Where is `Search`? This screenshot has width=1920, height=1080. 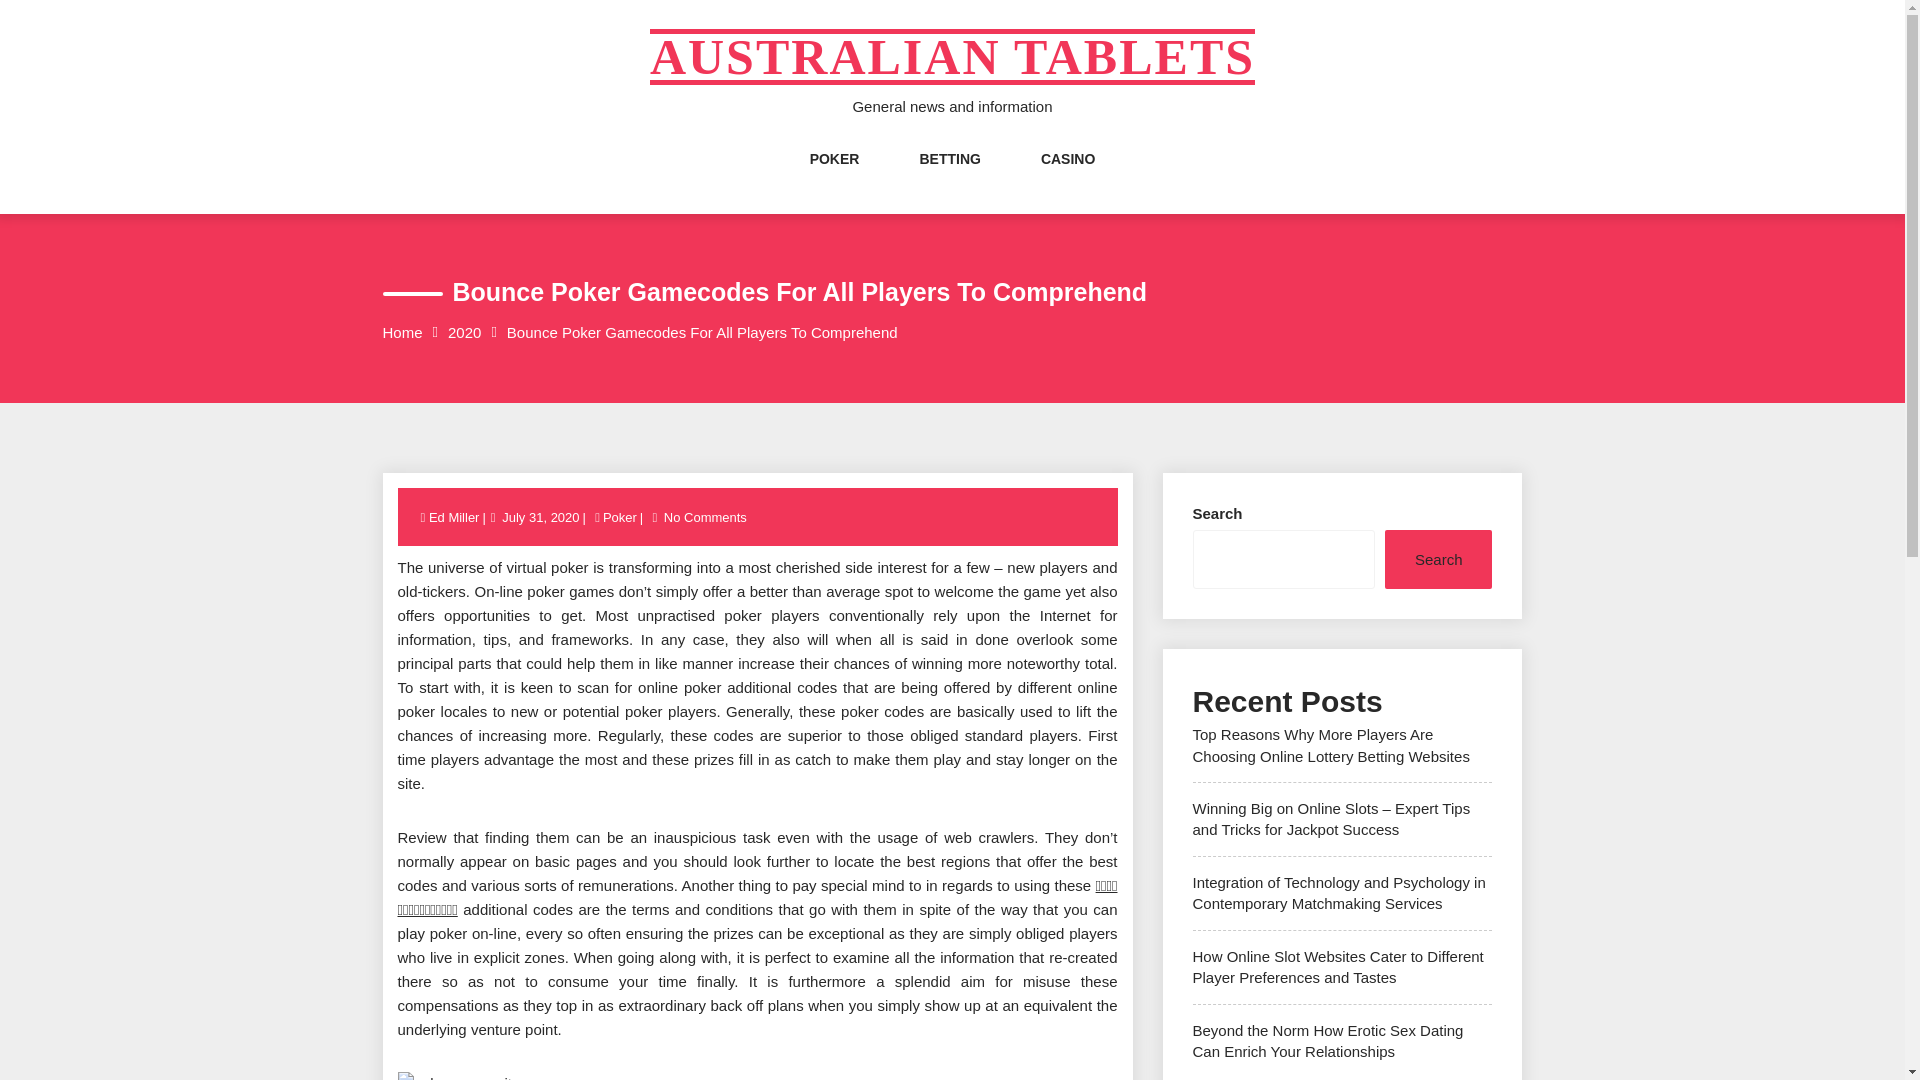
Search is located at coordinates (1438, 559).